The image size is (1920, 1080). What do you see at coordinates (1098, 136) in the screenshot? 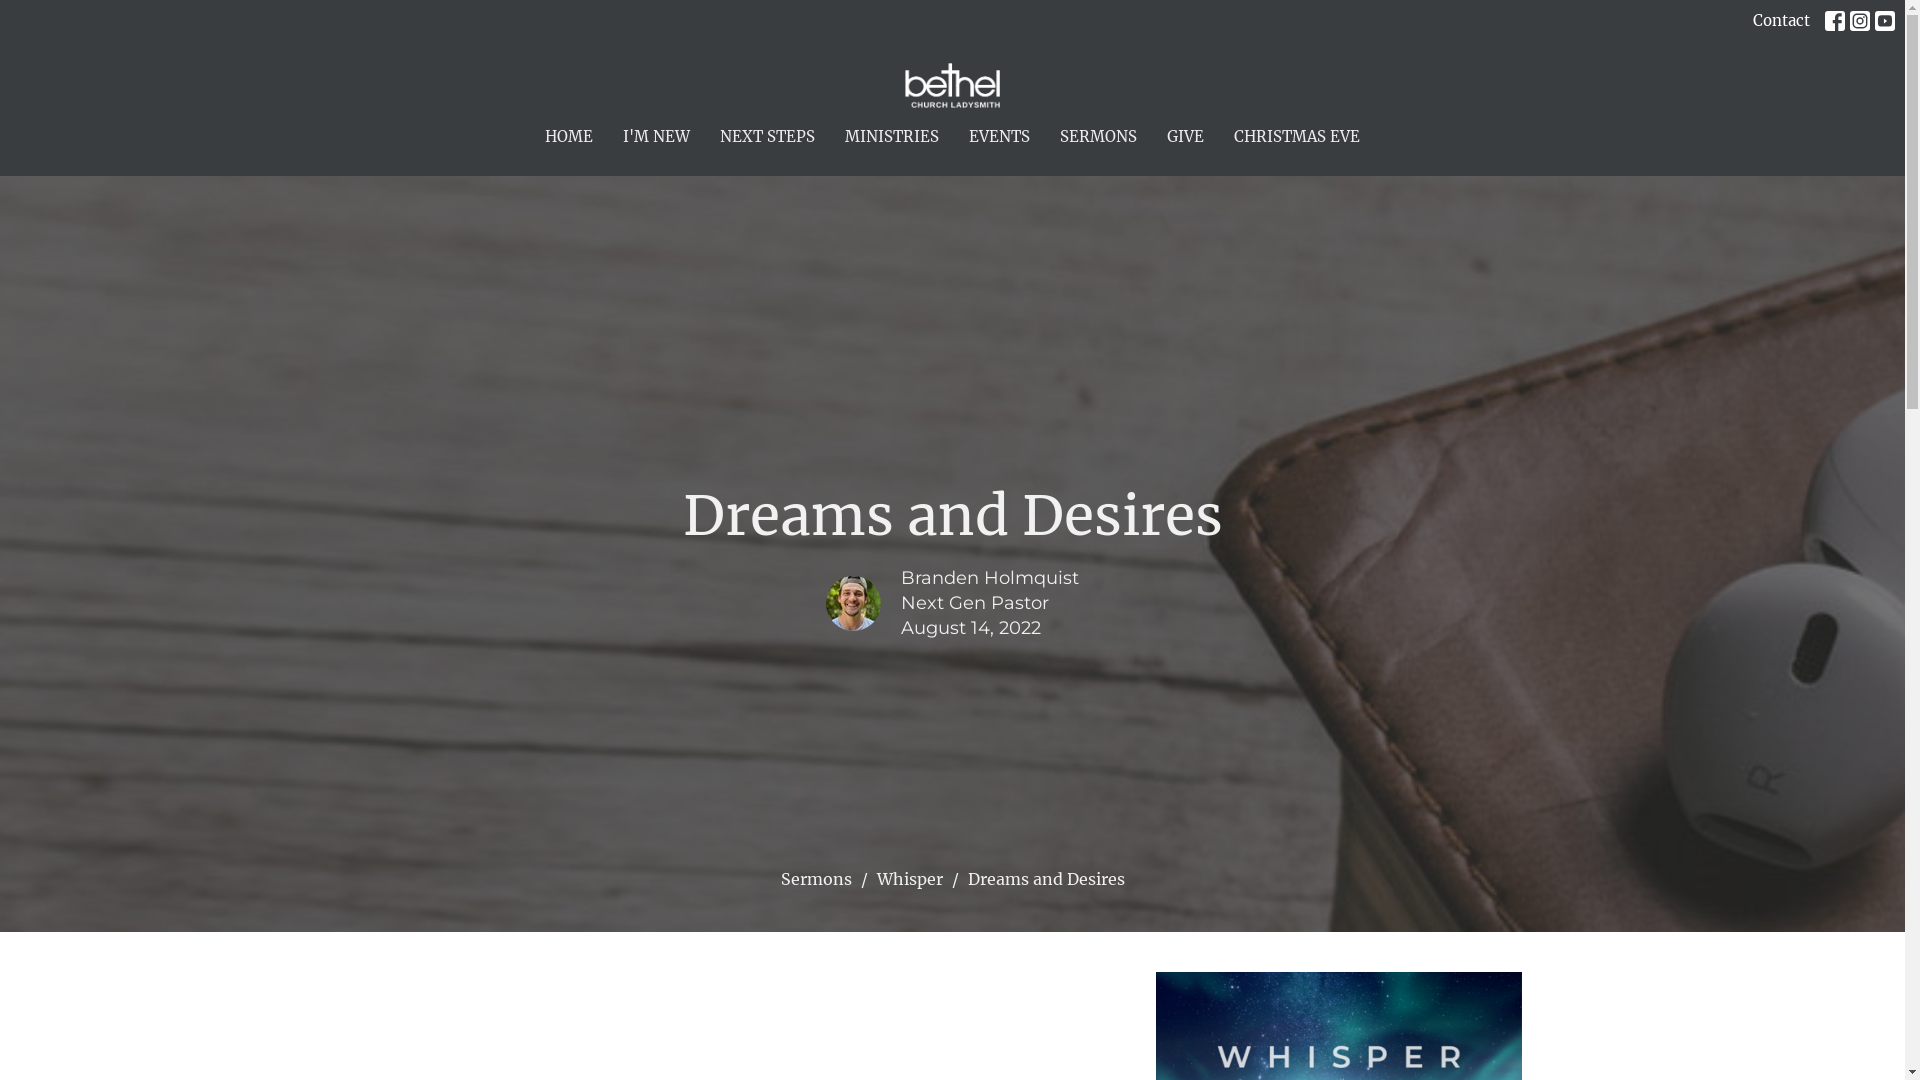
I see `SERMONS` at bounding box center [1098, 136].